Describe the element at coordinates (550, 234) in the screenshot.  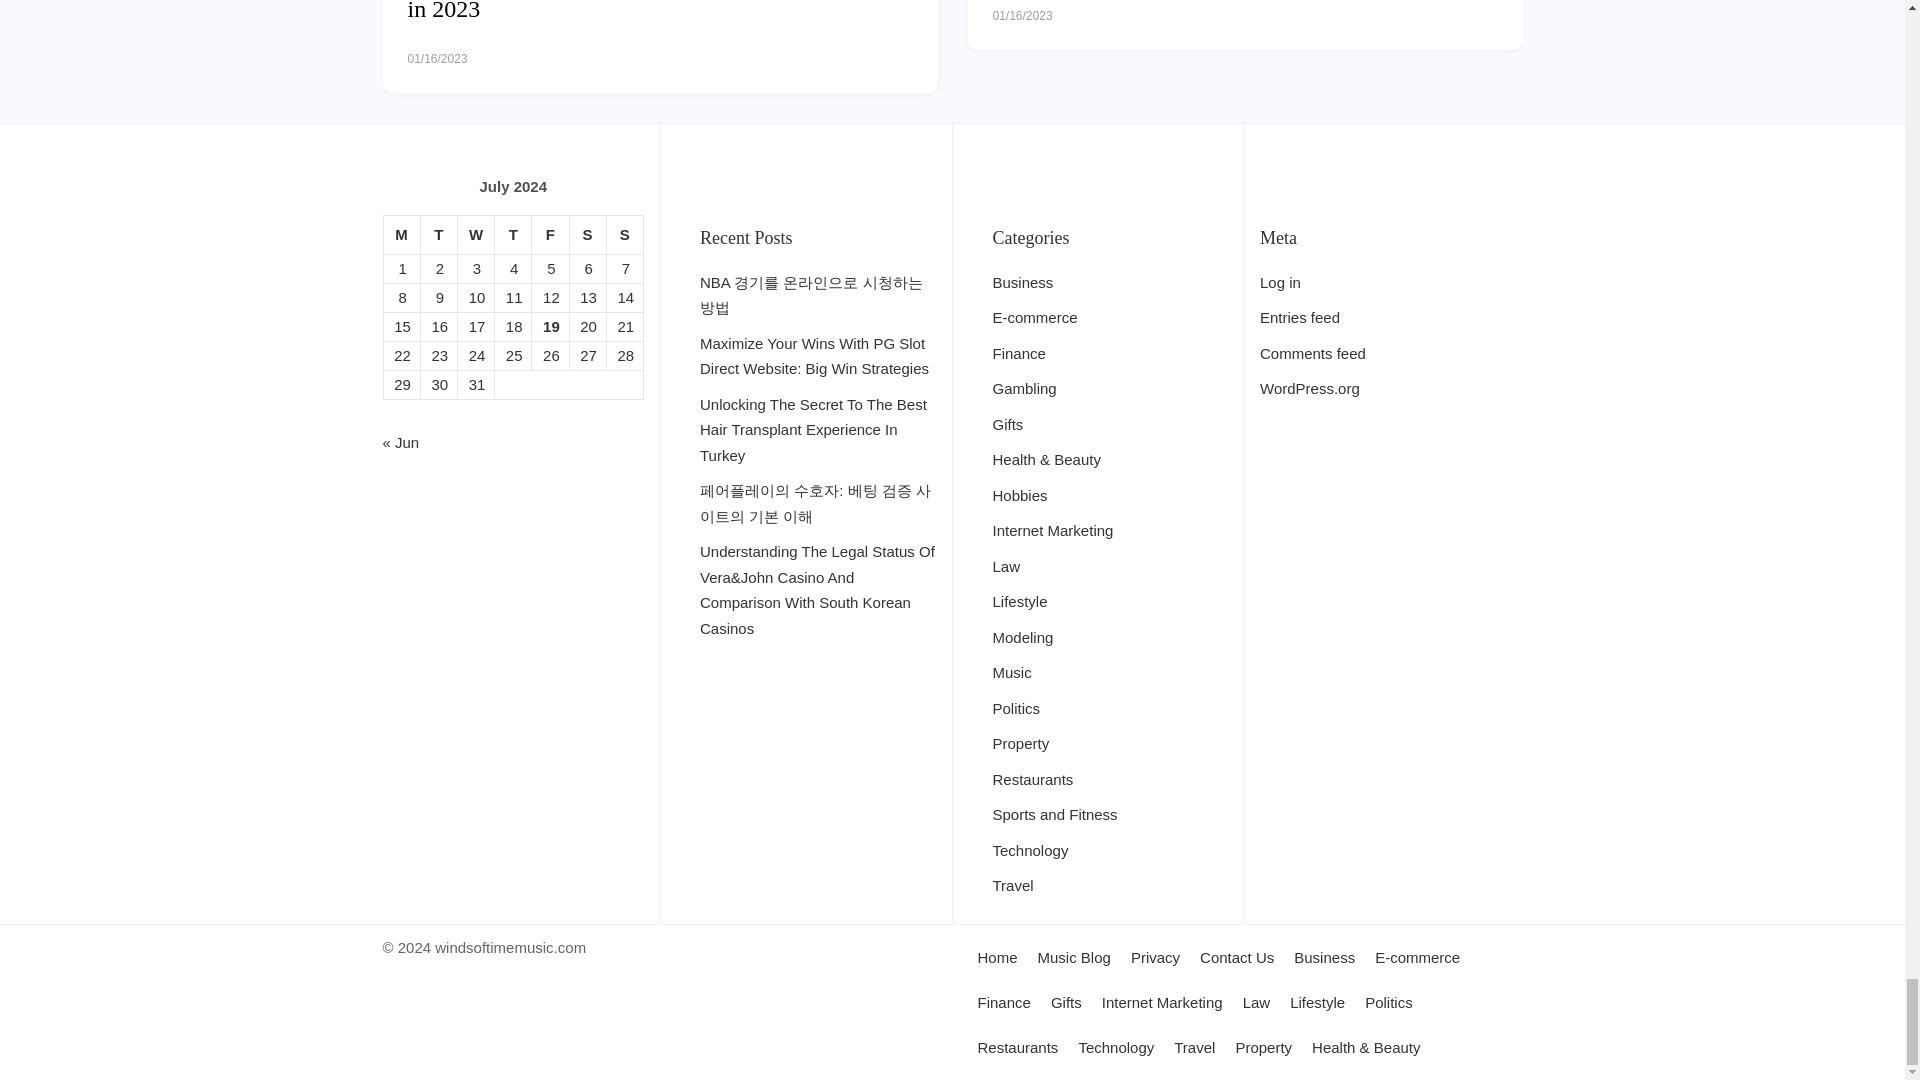
I see `Friday` at that location.